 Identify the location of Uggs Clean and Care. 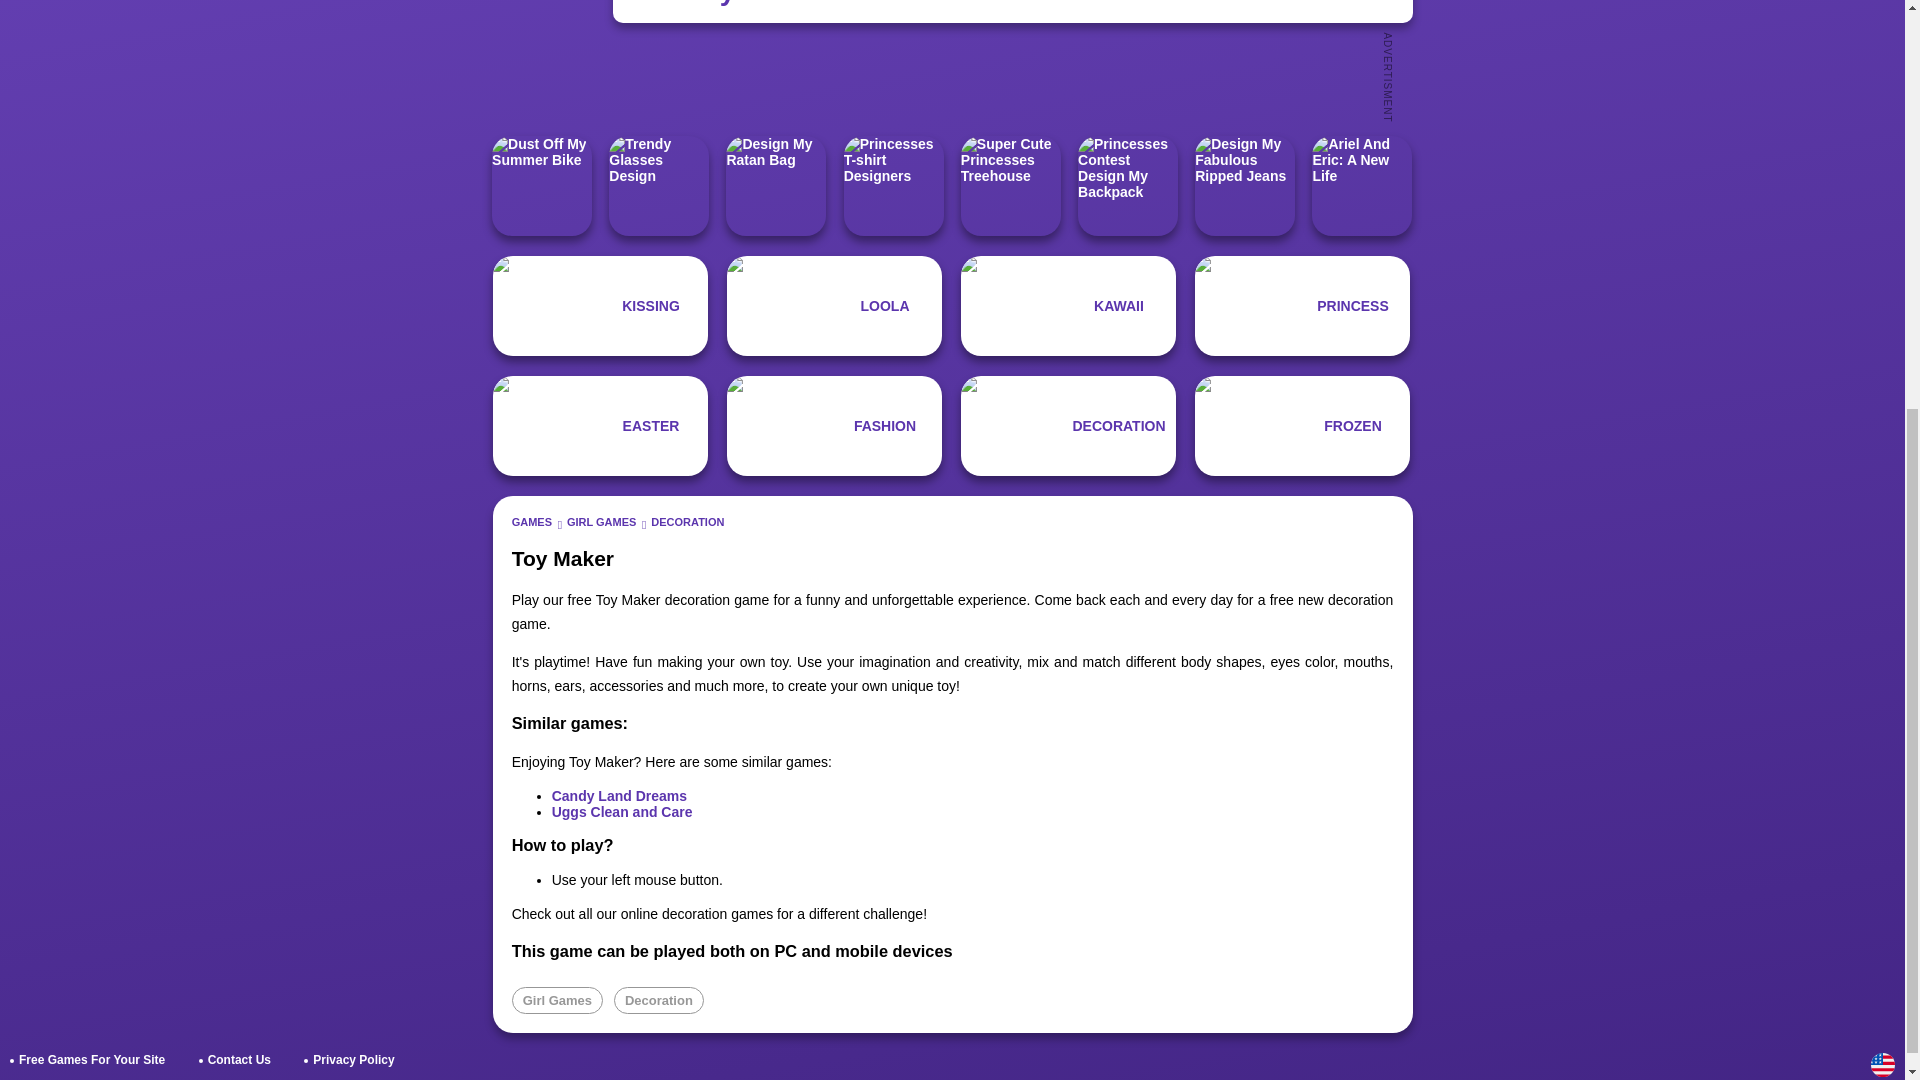
(622, 811).